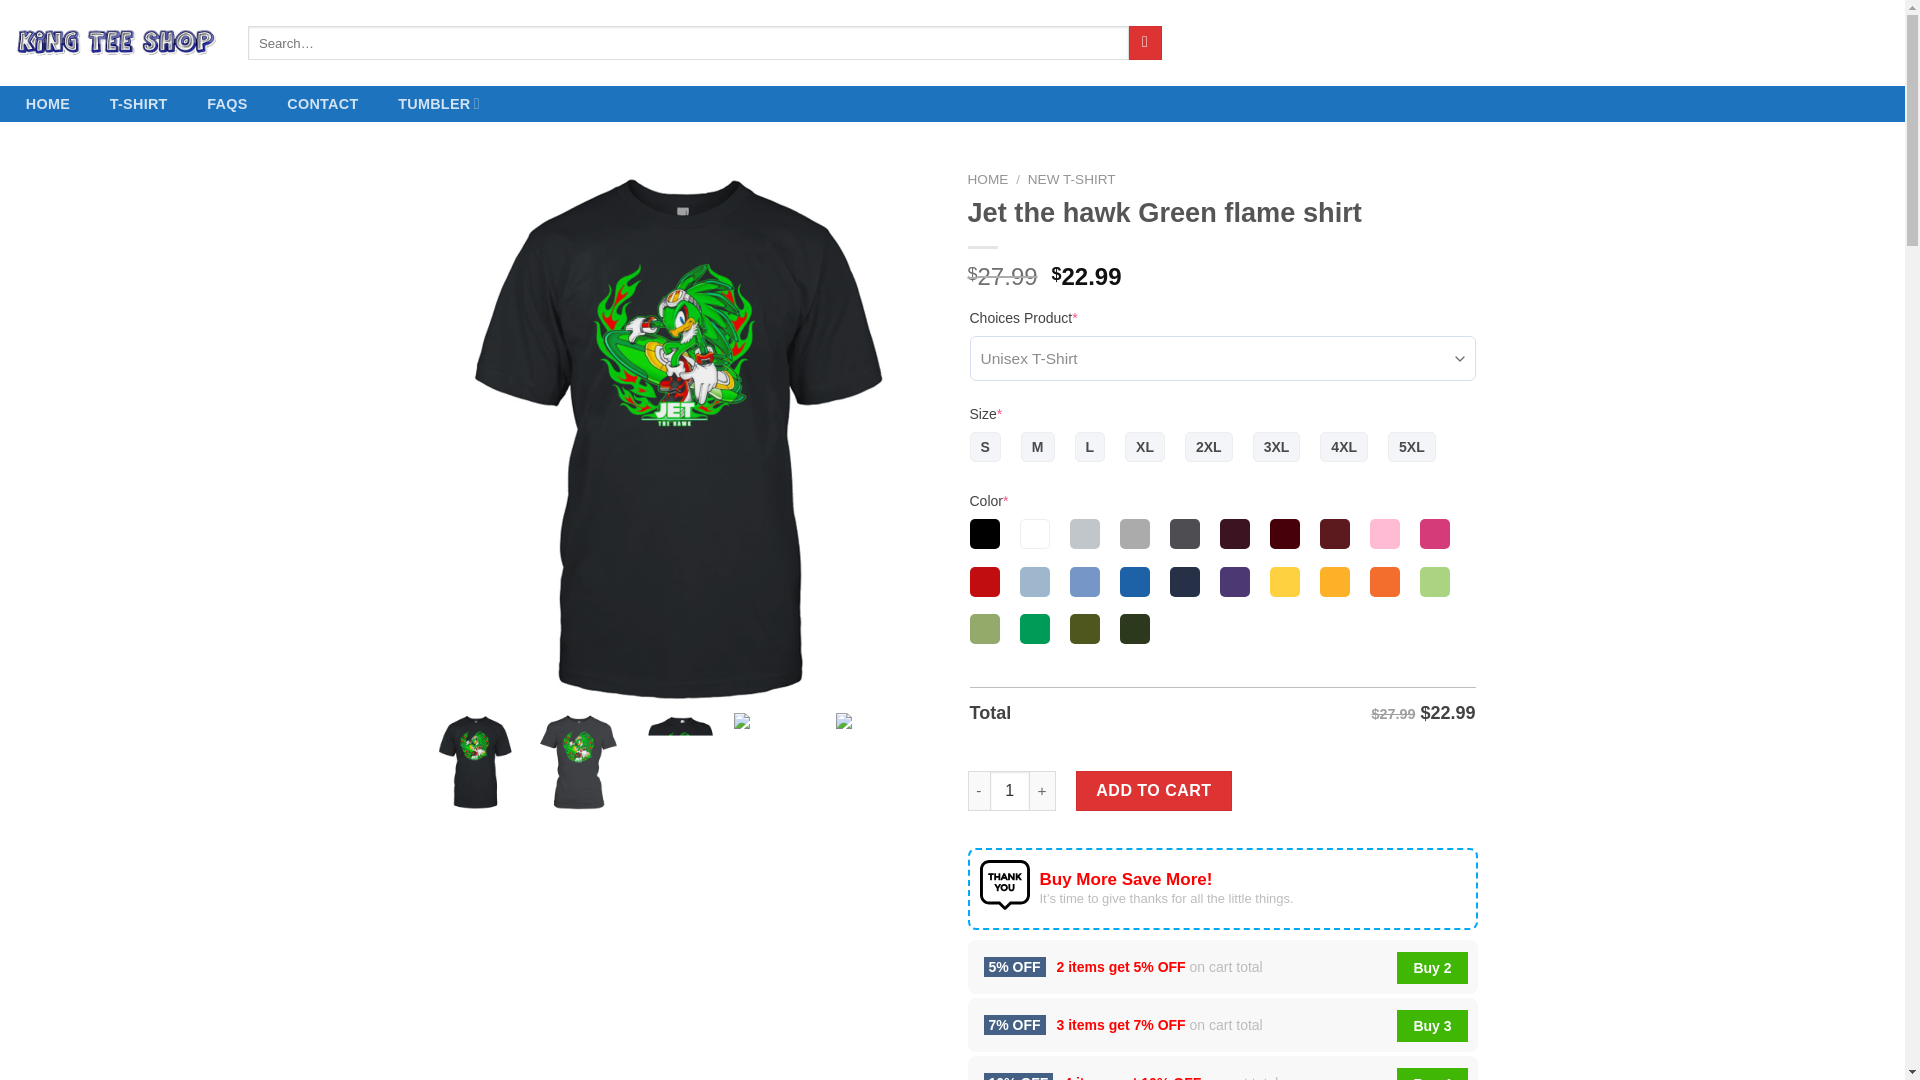 The height and width of the screenshot is (1080, 1920). Describe the element at coordinates (116, 44) in the screenshot. I see `KING TEE STORE` at that location.